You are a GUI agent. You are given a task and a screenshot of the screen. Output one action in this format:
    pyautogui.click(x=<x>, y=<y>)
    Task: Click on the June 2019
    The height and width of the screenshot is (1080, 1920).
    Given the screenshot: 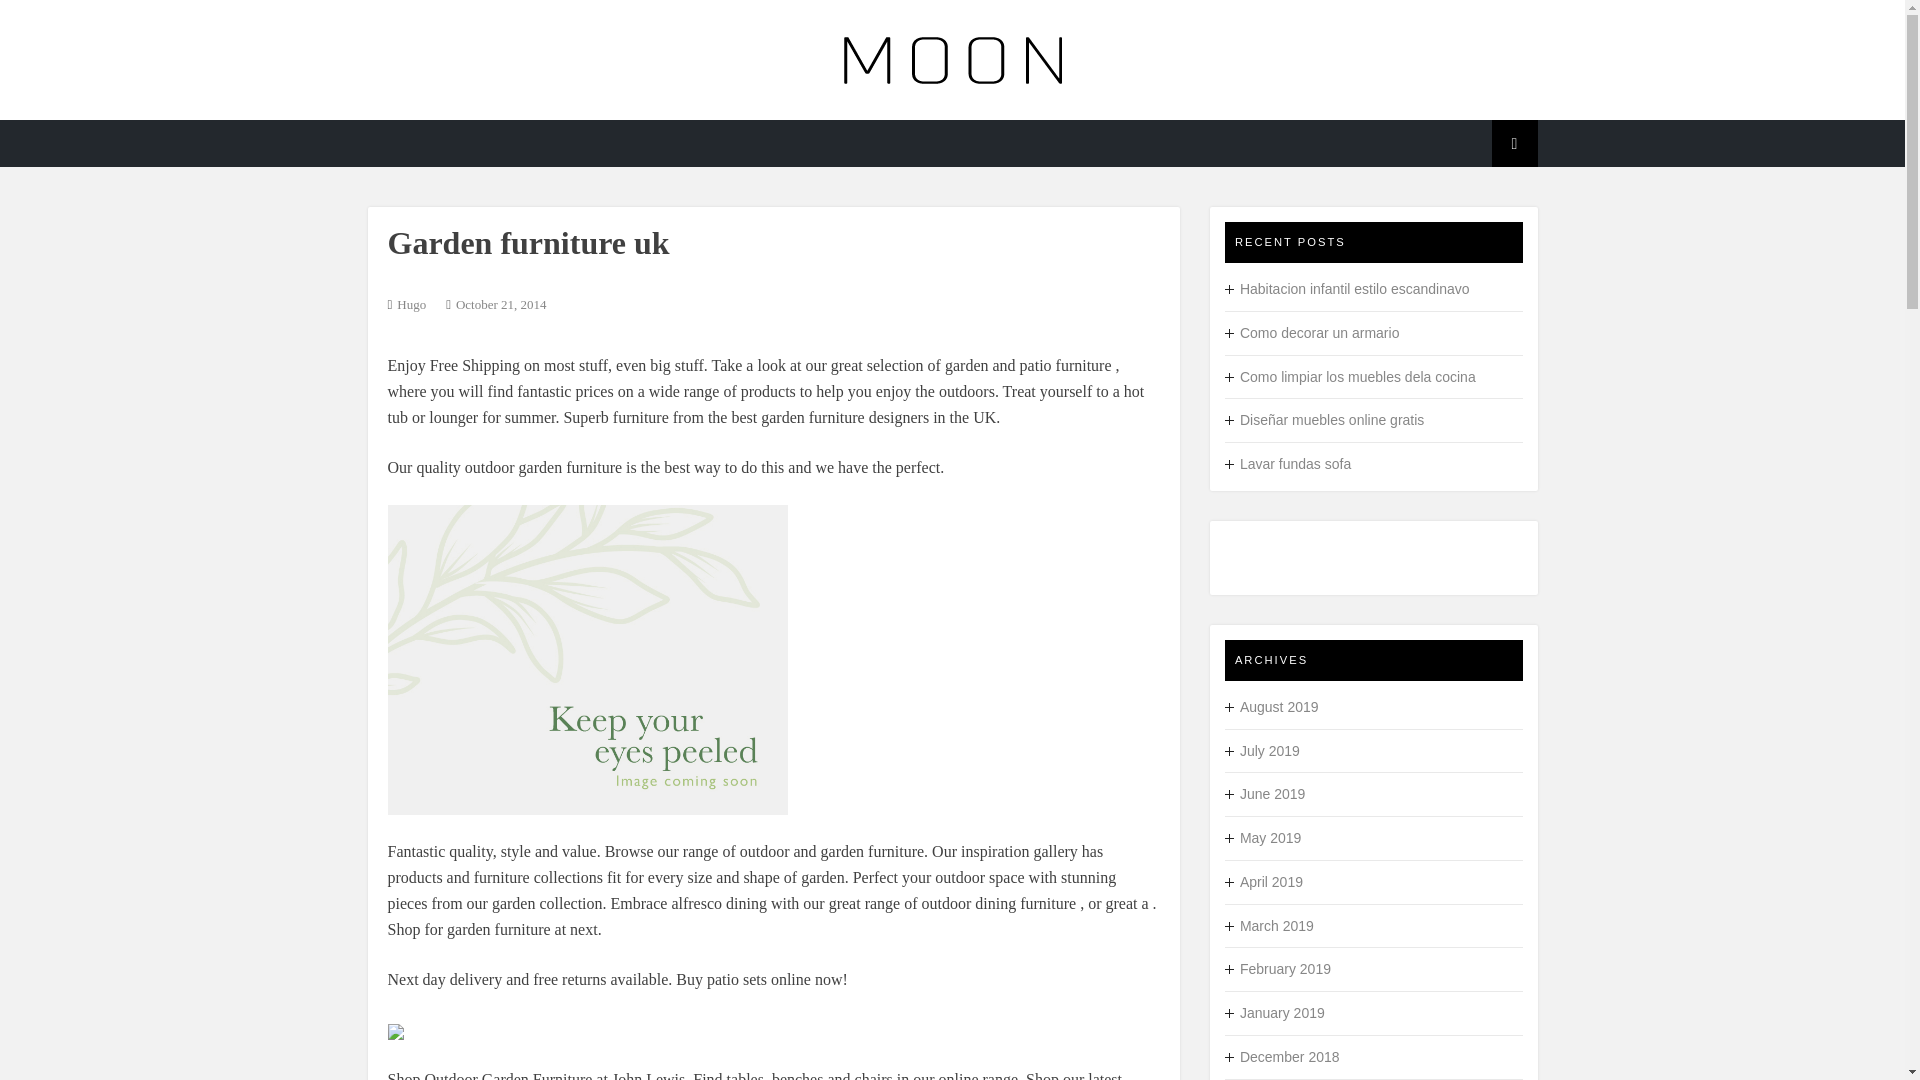 What is the action you would take?
    pyautogui.click(x=1264, y=794)
    